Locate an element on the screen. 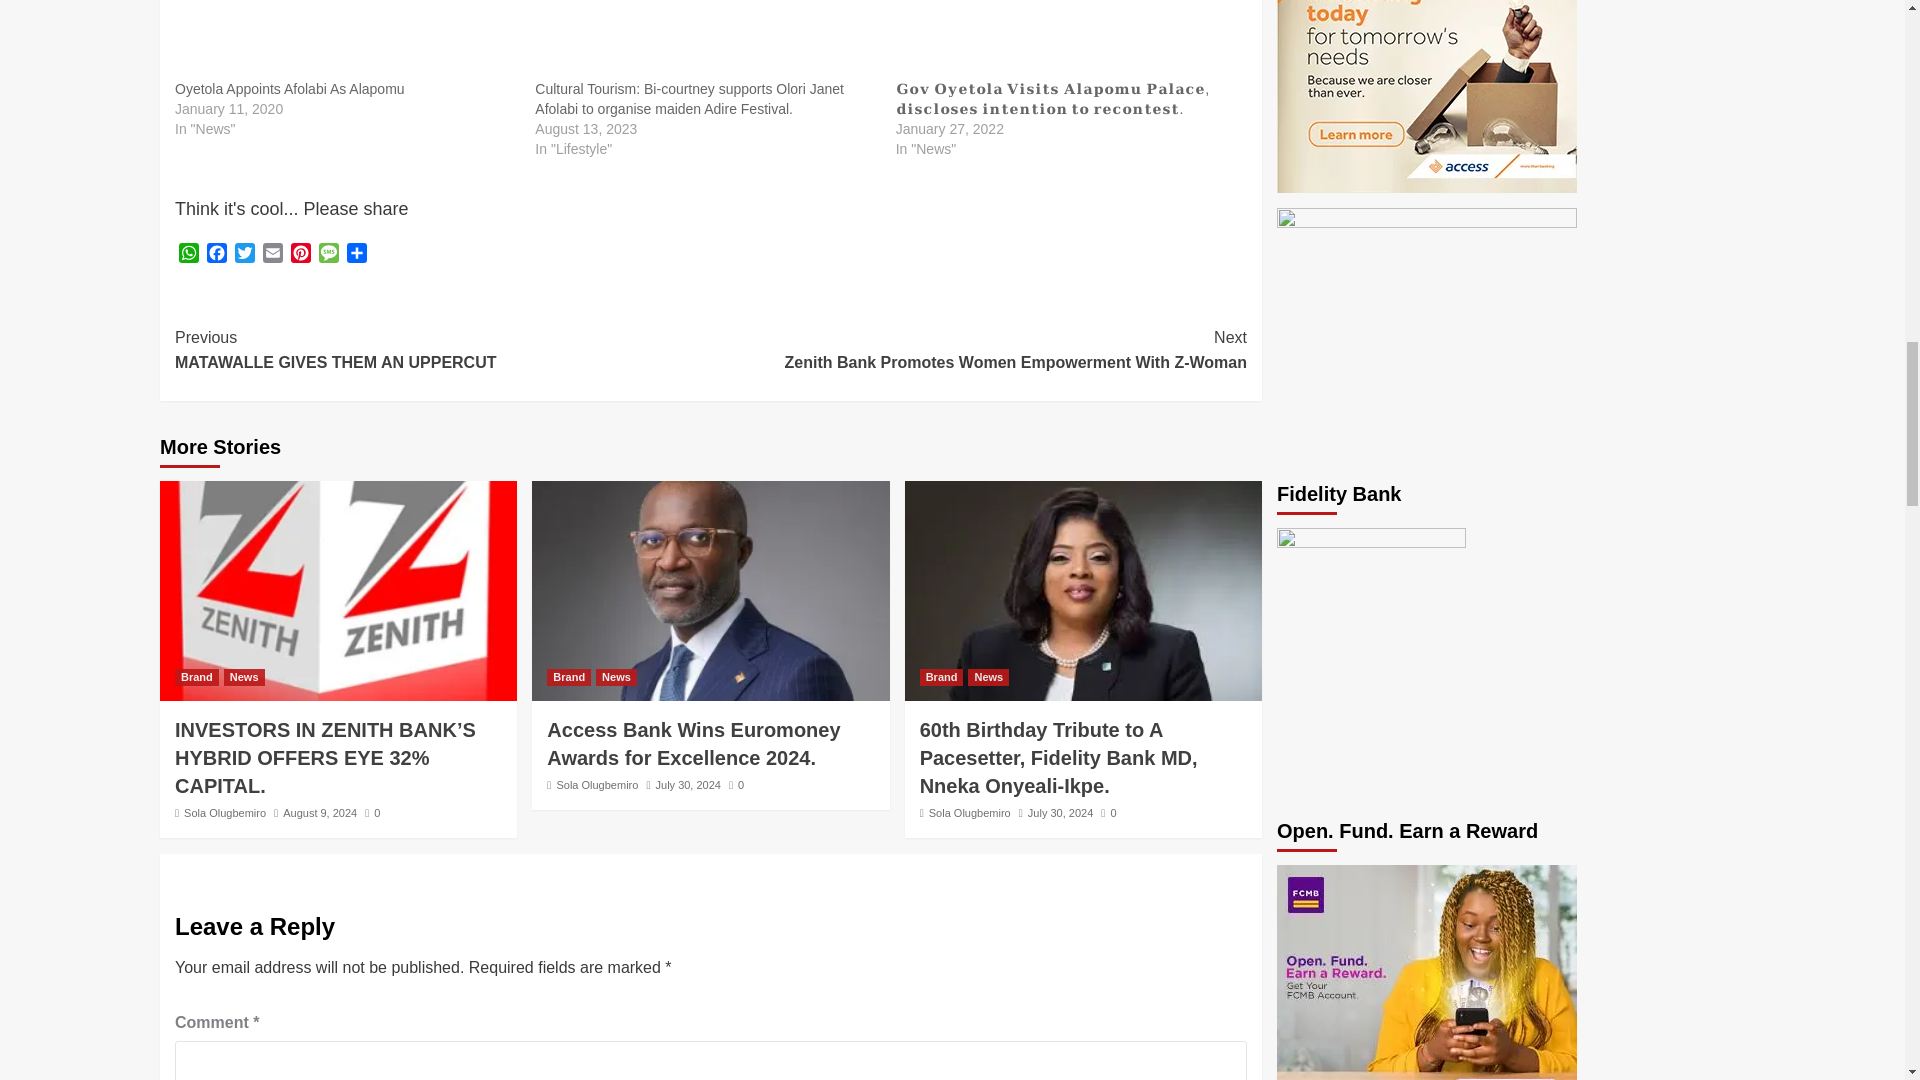 The image size is (1920, 1080). Message is located at coordinates (328, 255).